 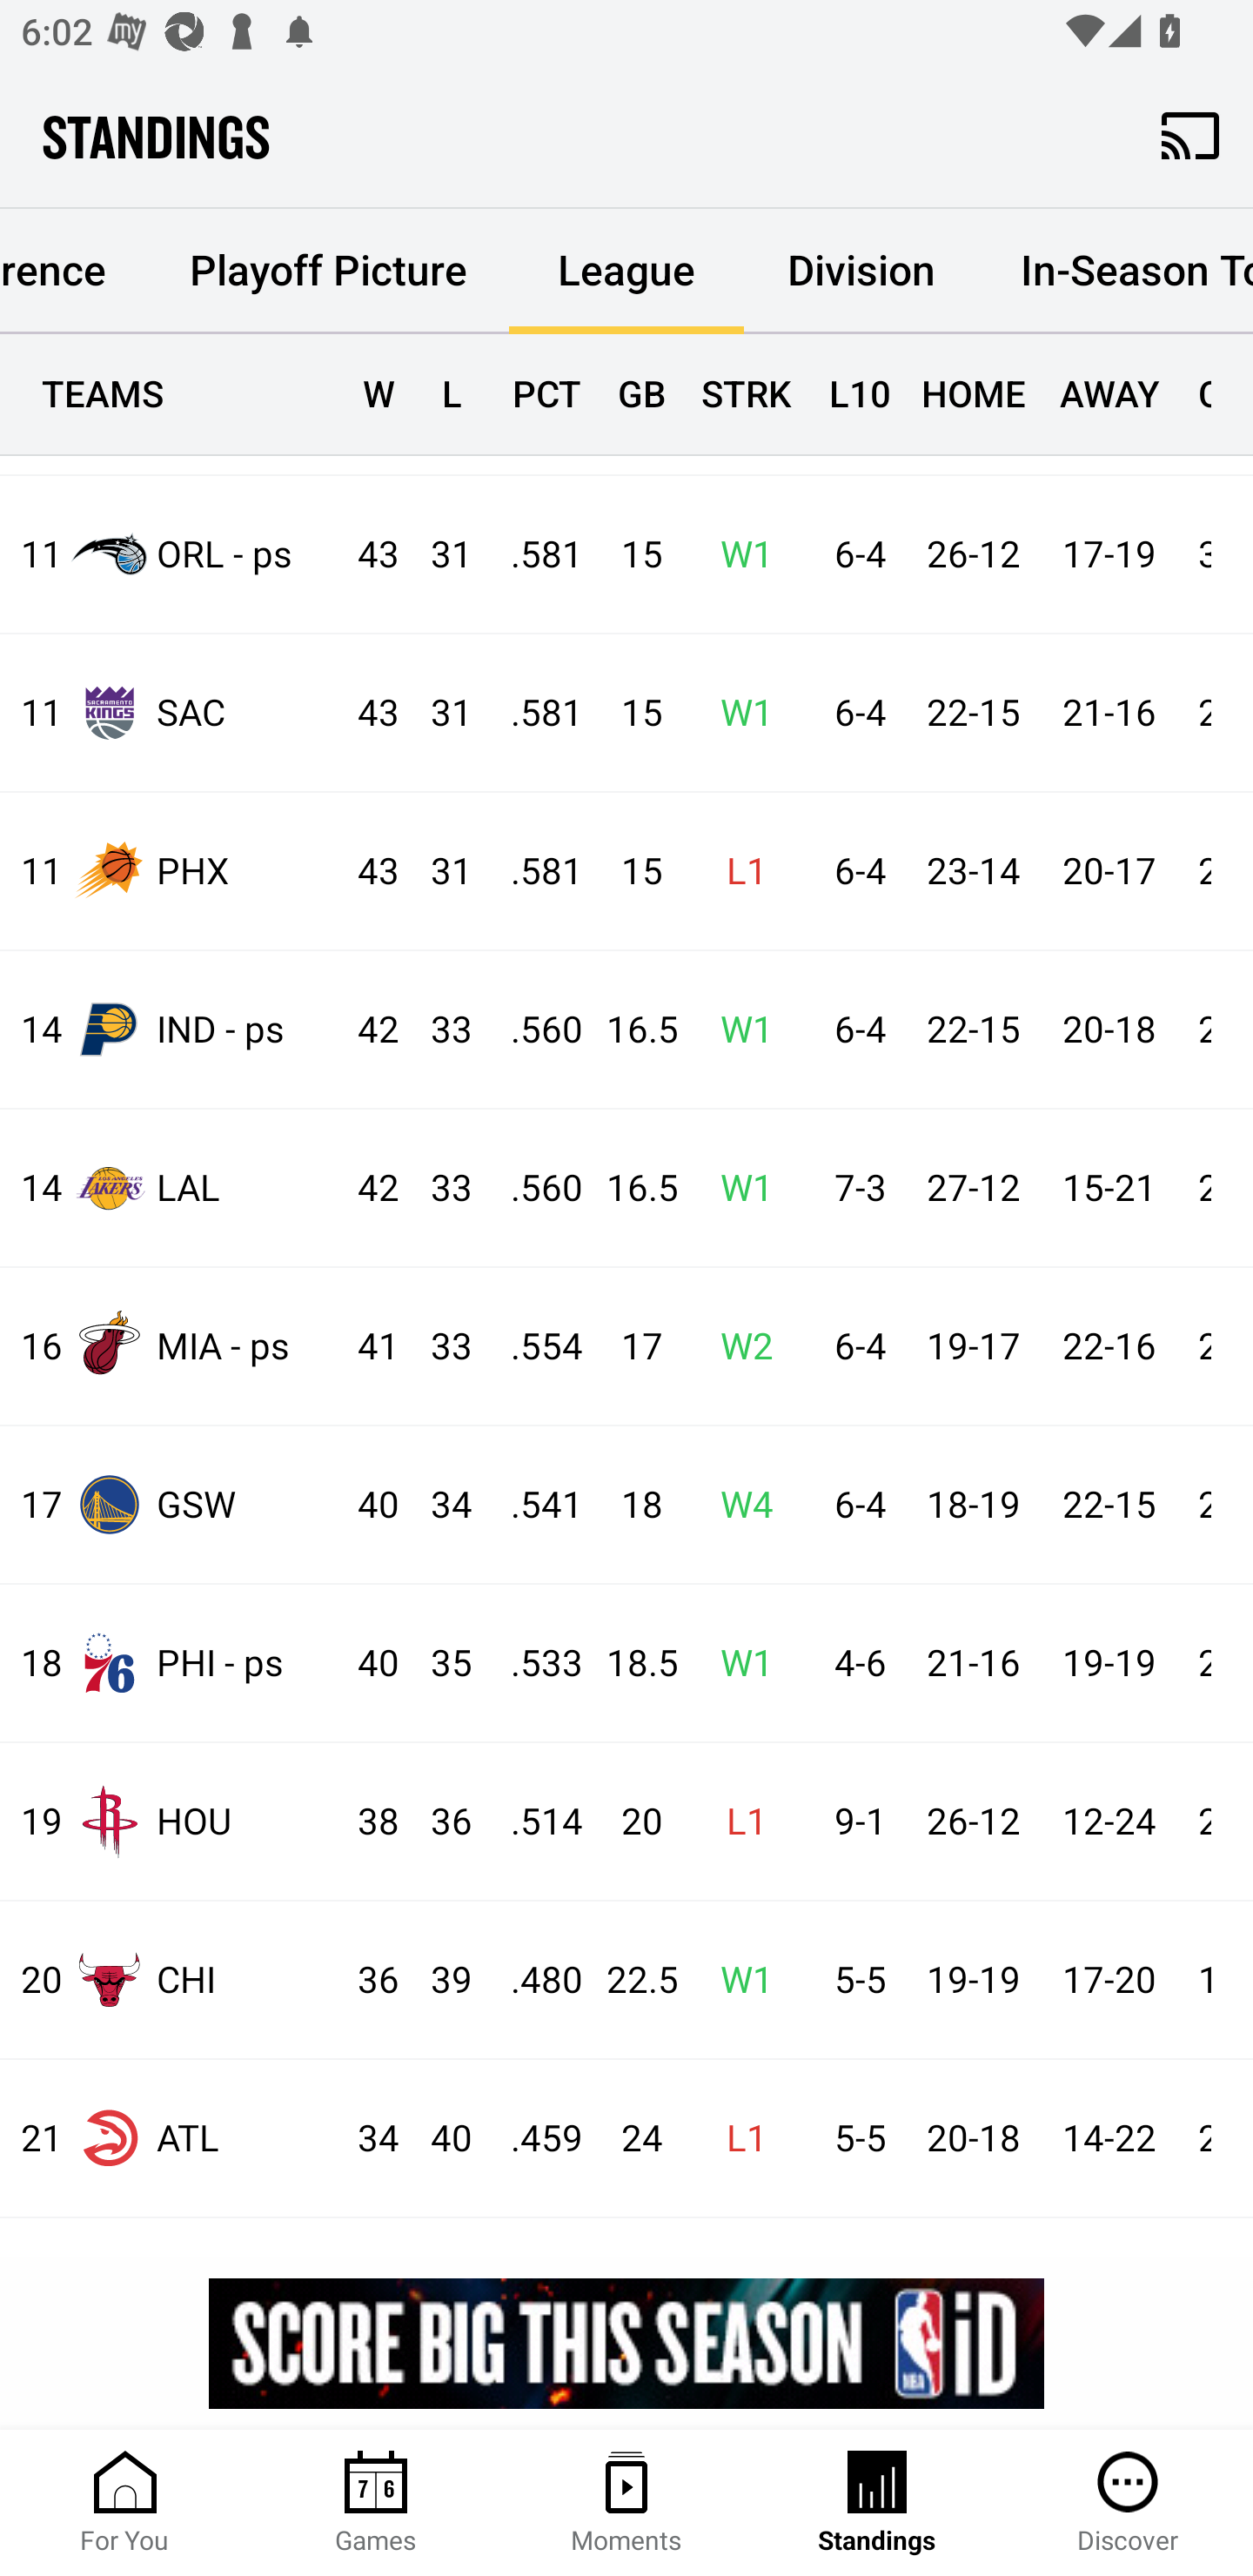 I want to click on 33, so click(x=437, y=1030).